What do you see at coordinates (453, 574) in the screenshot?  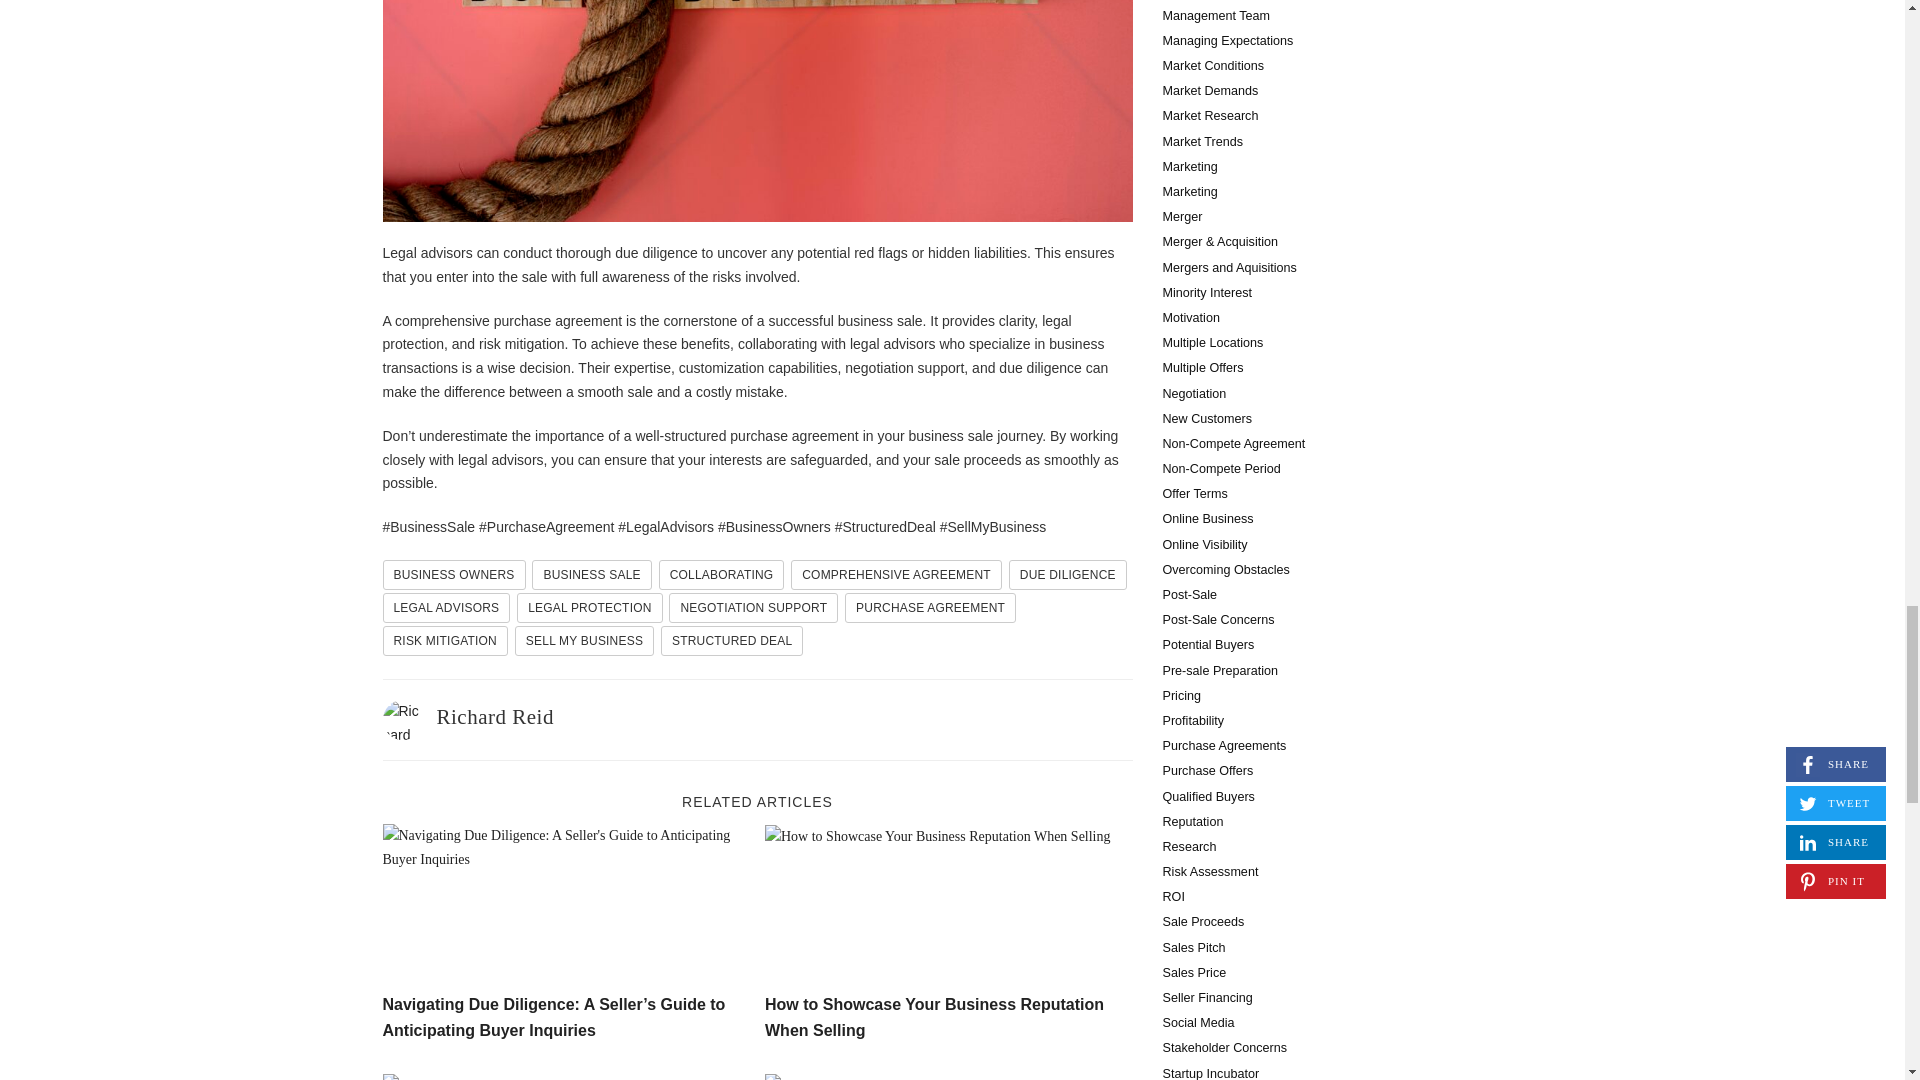 I see `business owners Tag` at bounding box center [453, 574].